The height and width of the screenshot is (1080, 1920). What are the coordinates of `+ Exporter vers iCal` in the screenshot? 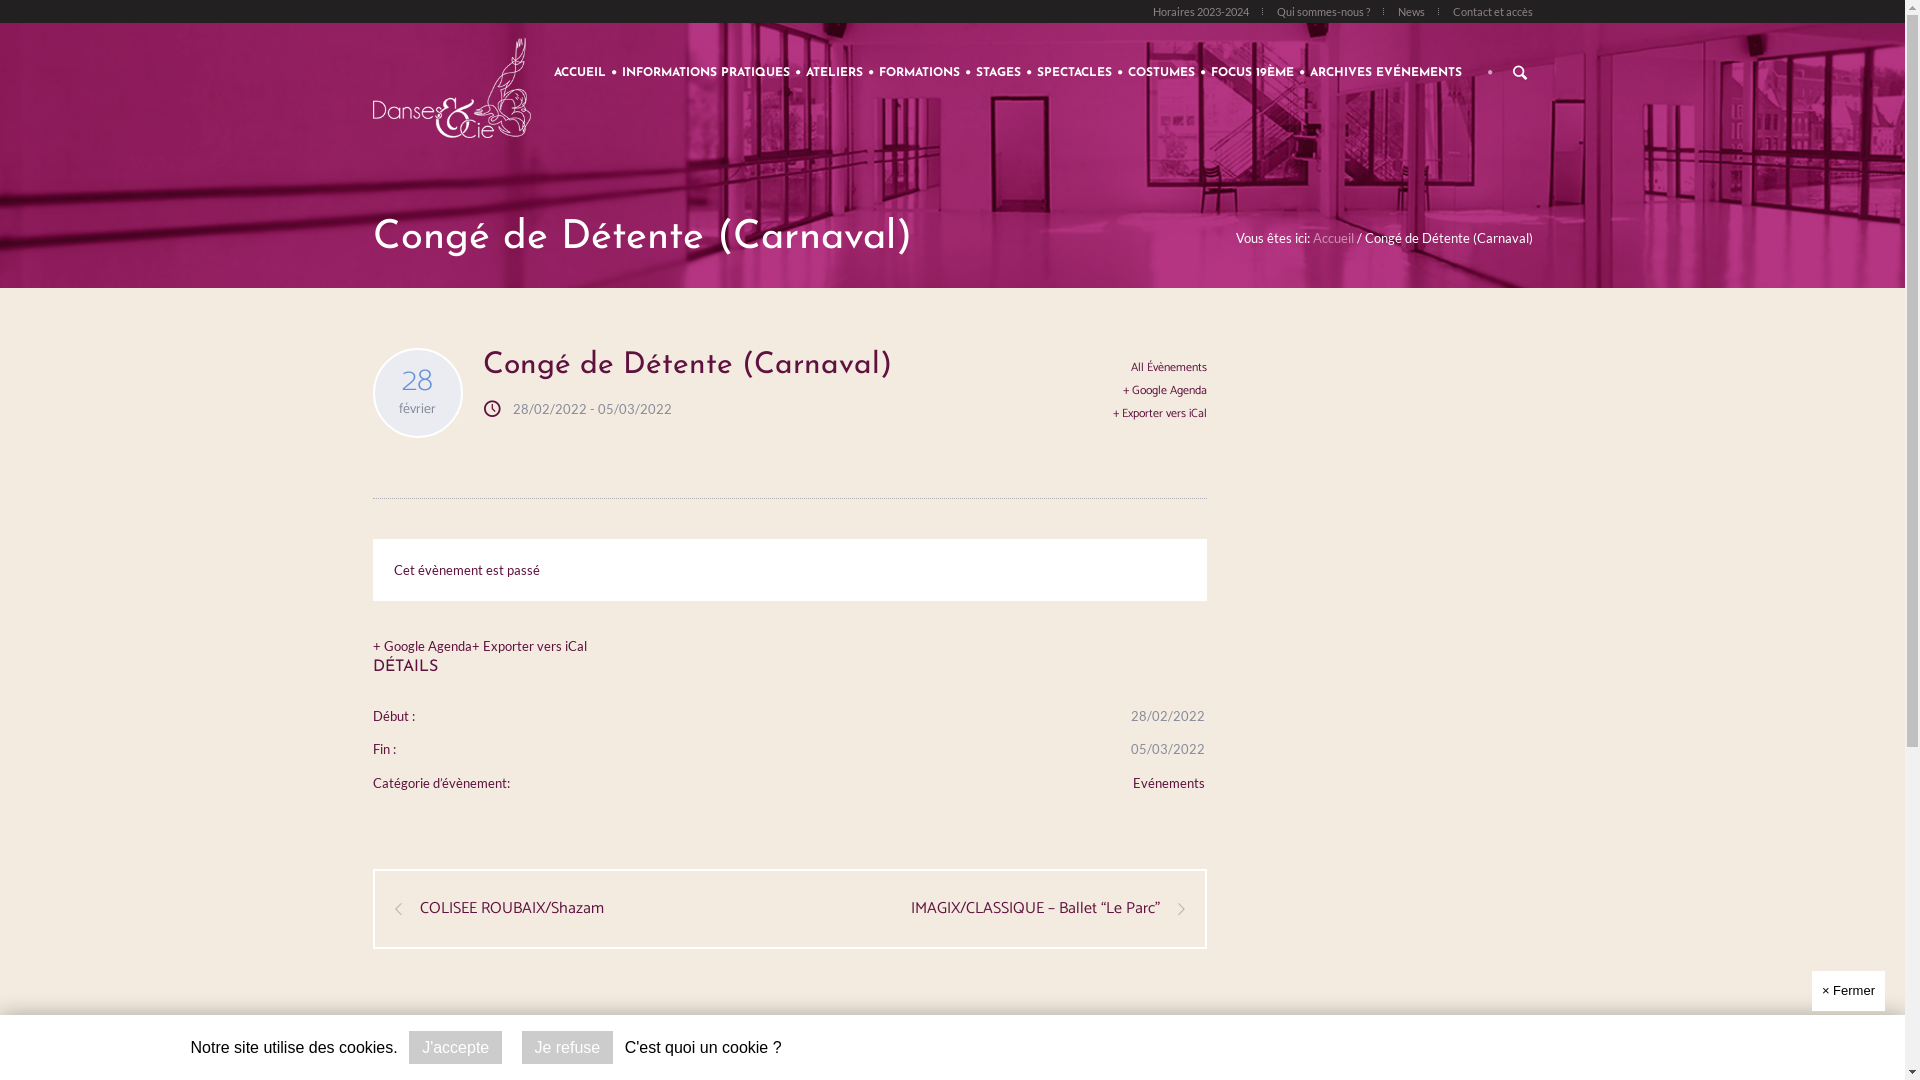 It's located at (1160, 414).